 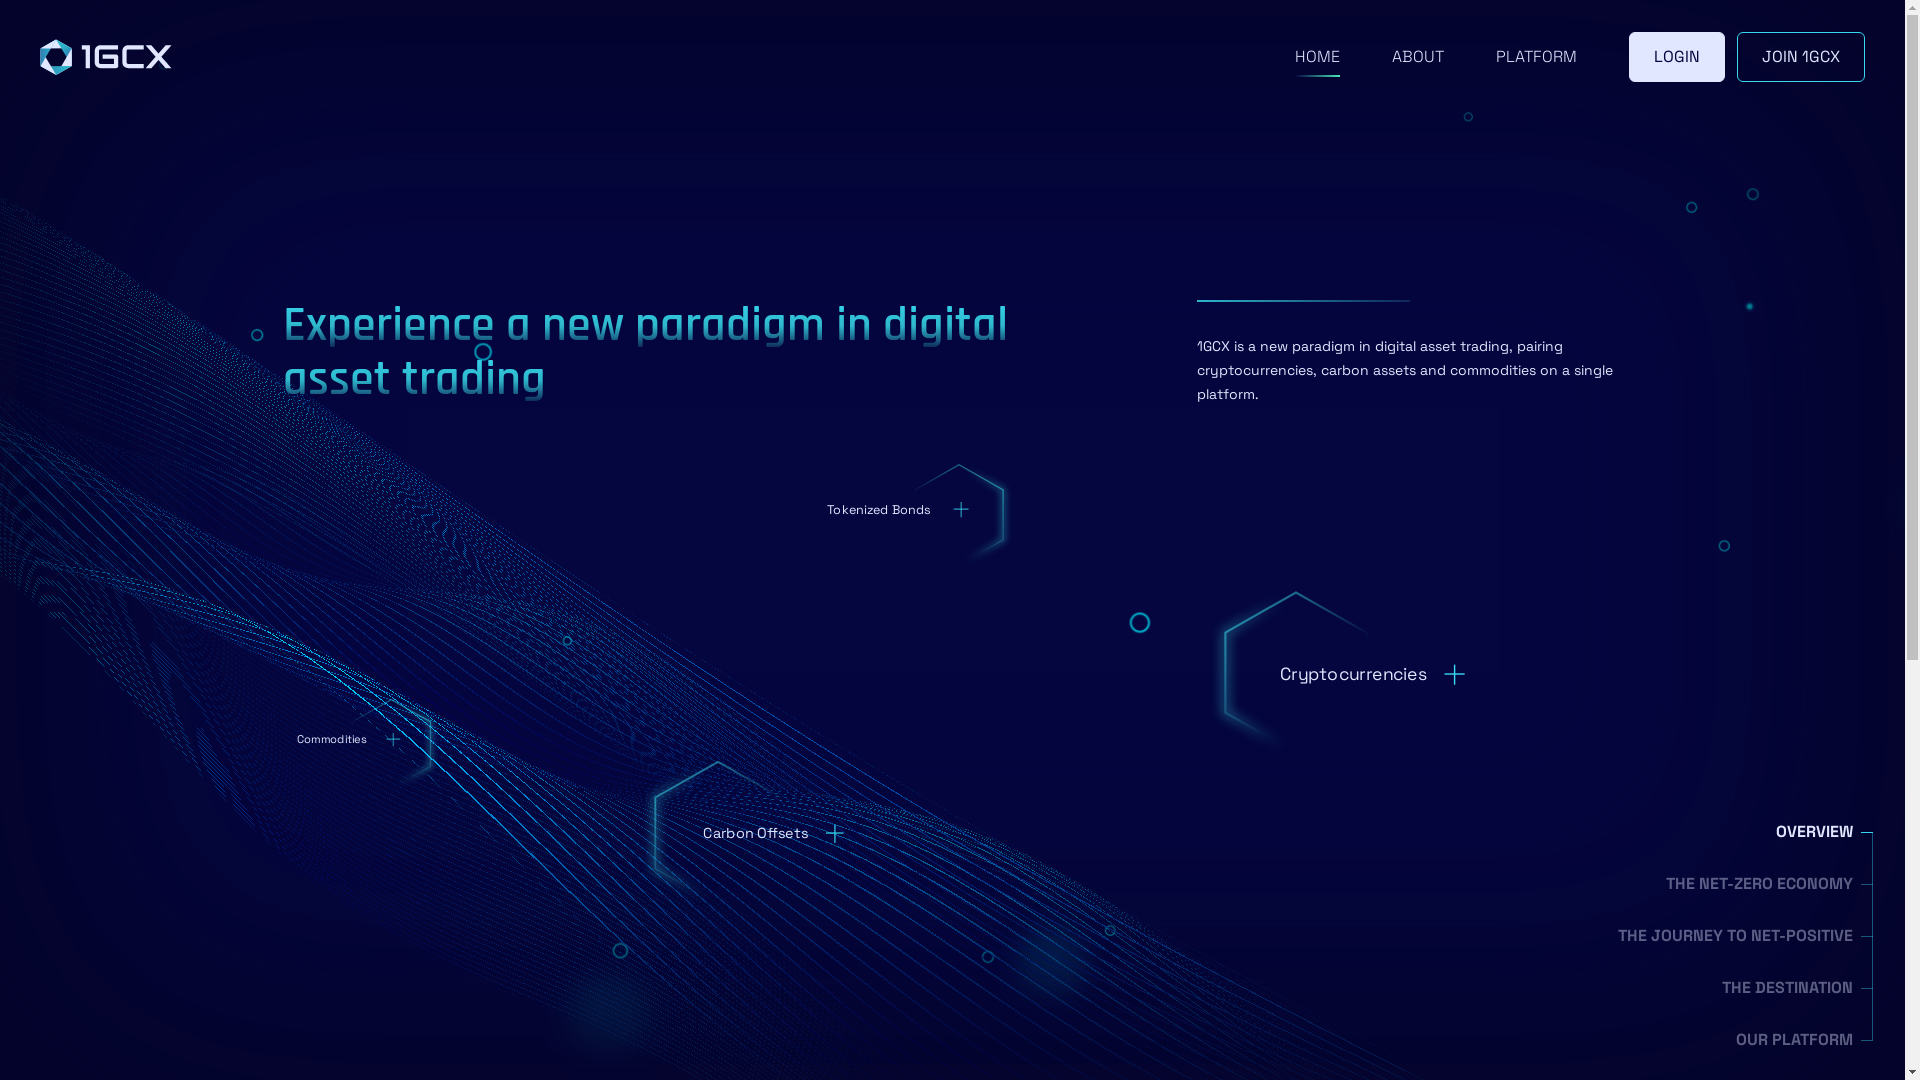 What do you see at coordinates (1418, 57) in the screenshot?
I see `ABOUT` at bounding box center [1418, 57].